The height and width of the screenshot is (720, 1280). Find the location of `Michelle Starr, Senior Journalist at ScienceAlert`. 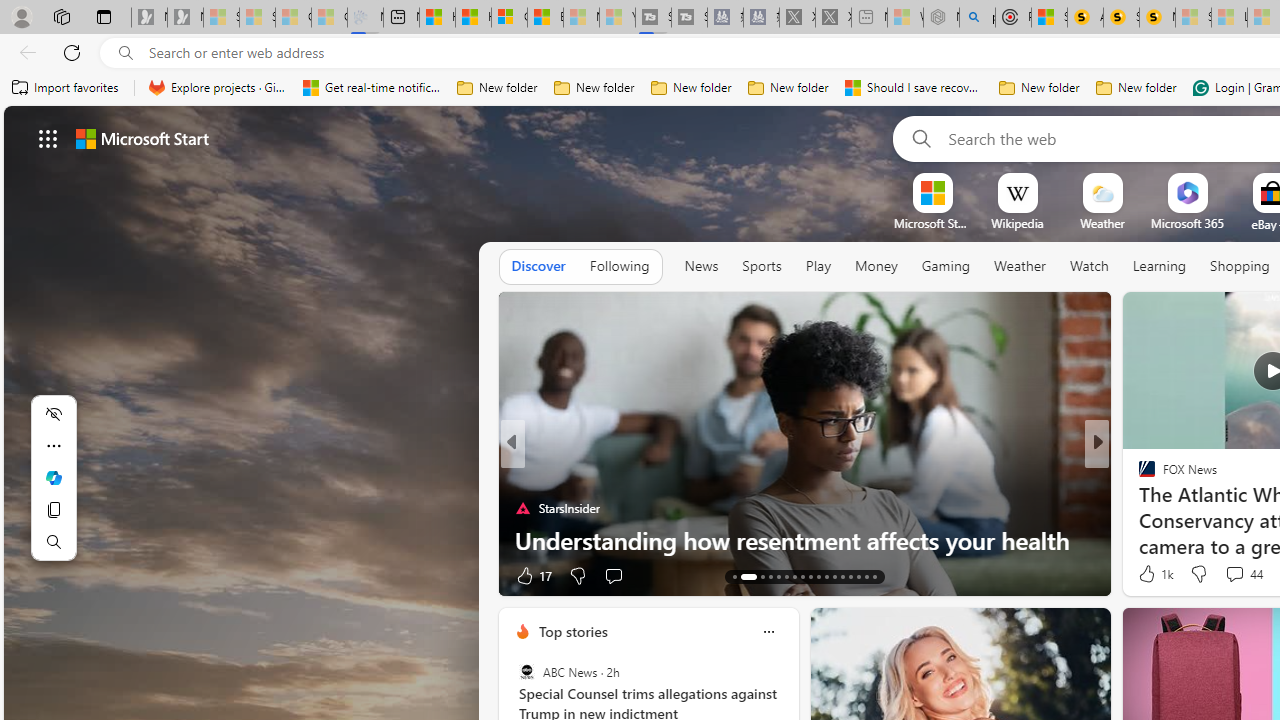

Michelle Starr, Senior Journalist at ScienceAlert is located at coordinates (1158, 18).